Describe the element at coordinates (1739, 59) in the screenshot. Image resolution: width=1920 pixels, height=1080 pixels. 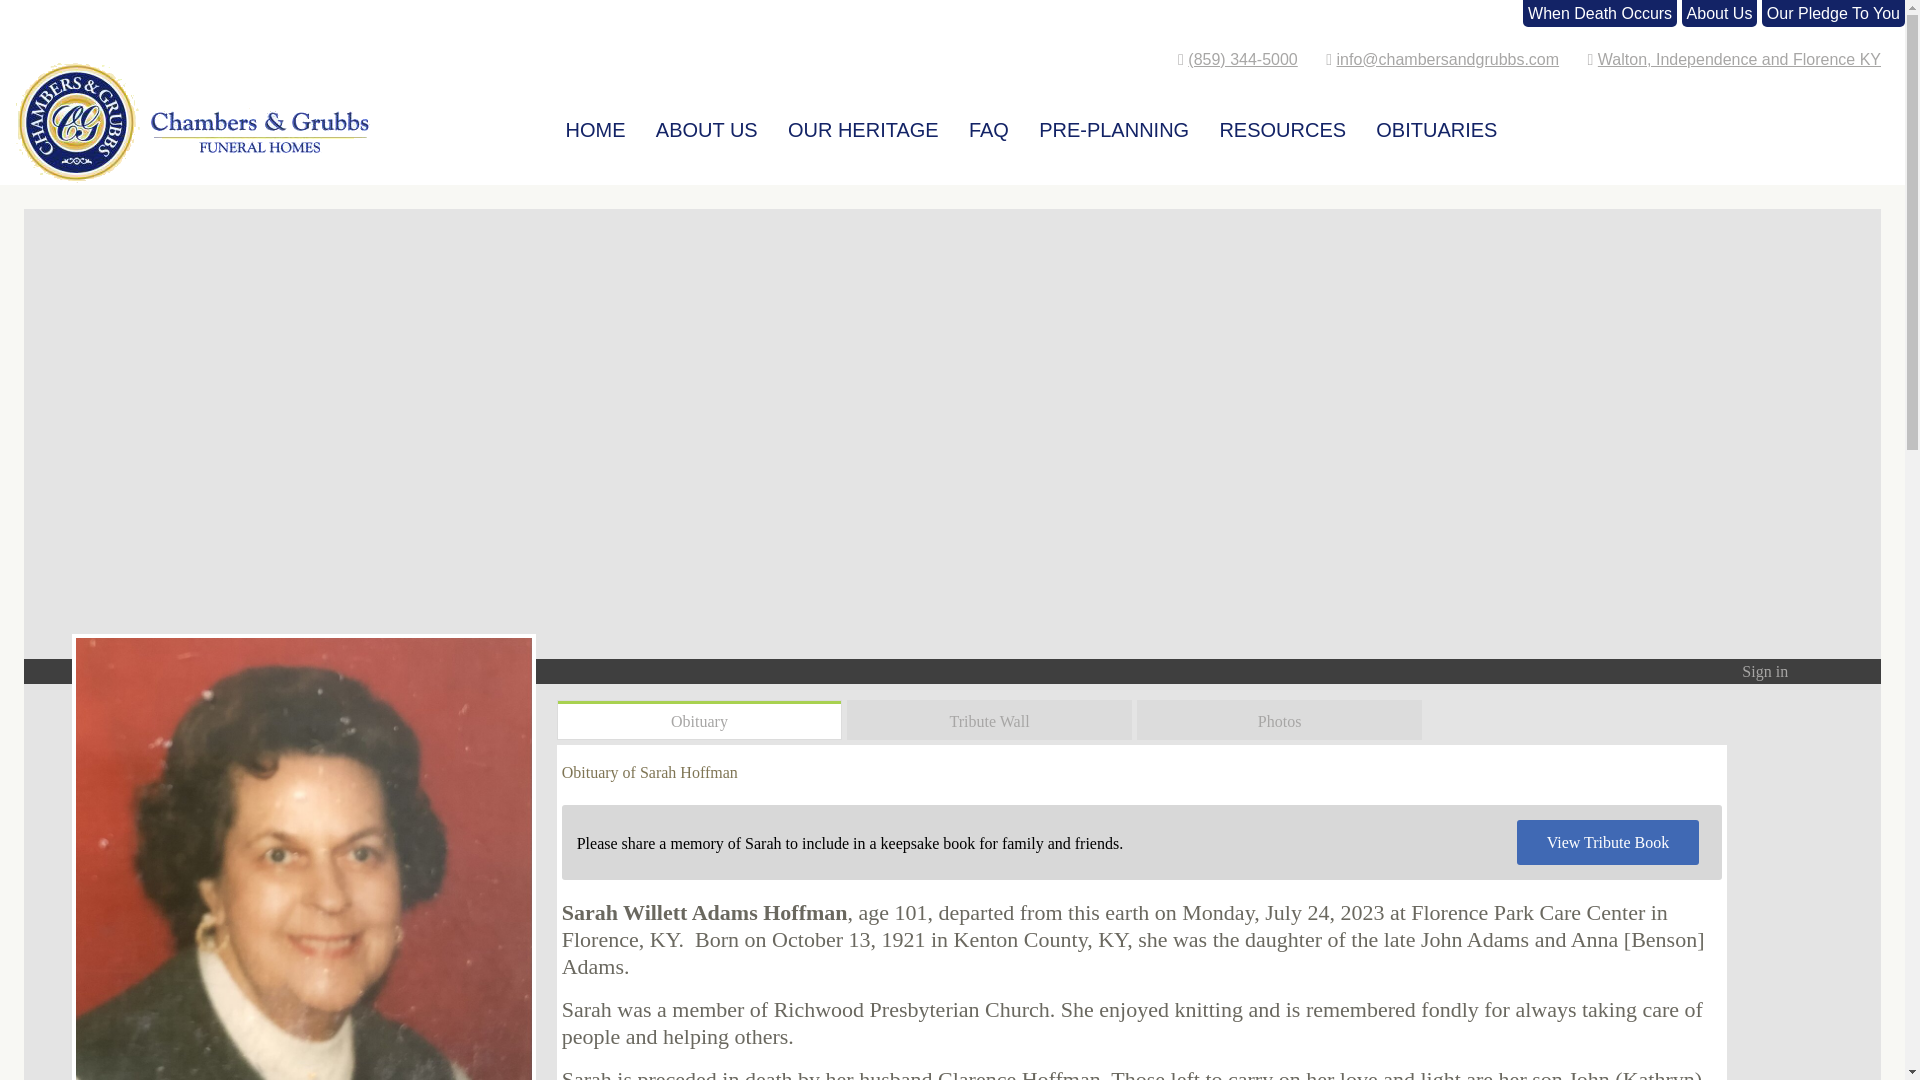
I see `Walton, Independence and Florence KY` at that location.